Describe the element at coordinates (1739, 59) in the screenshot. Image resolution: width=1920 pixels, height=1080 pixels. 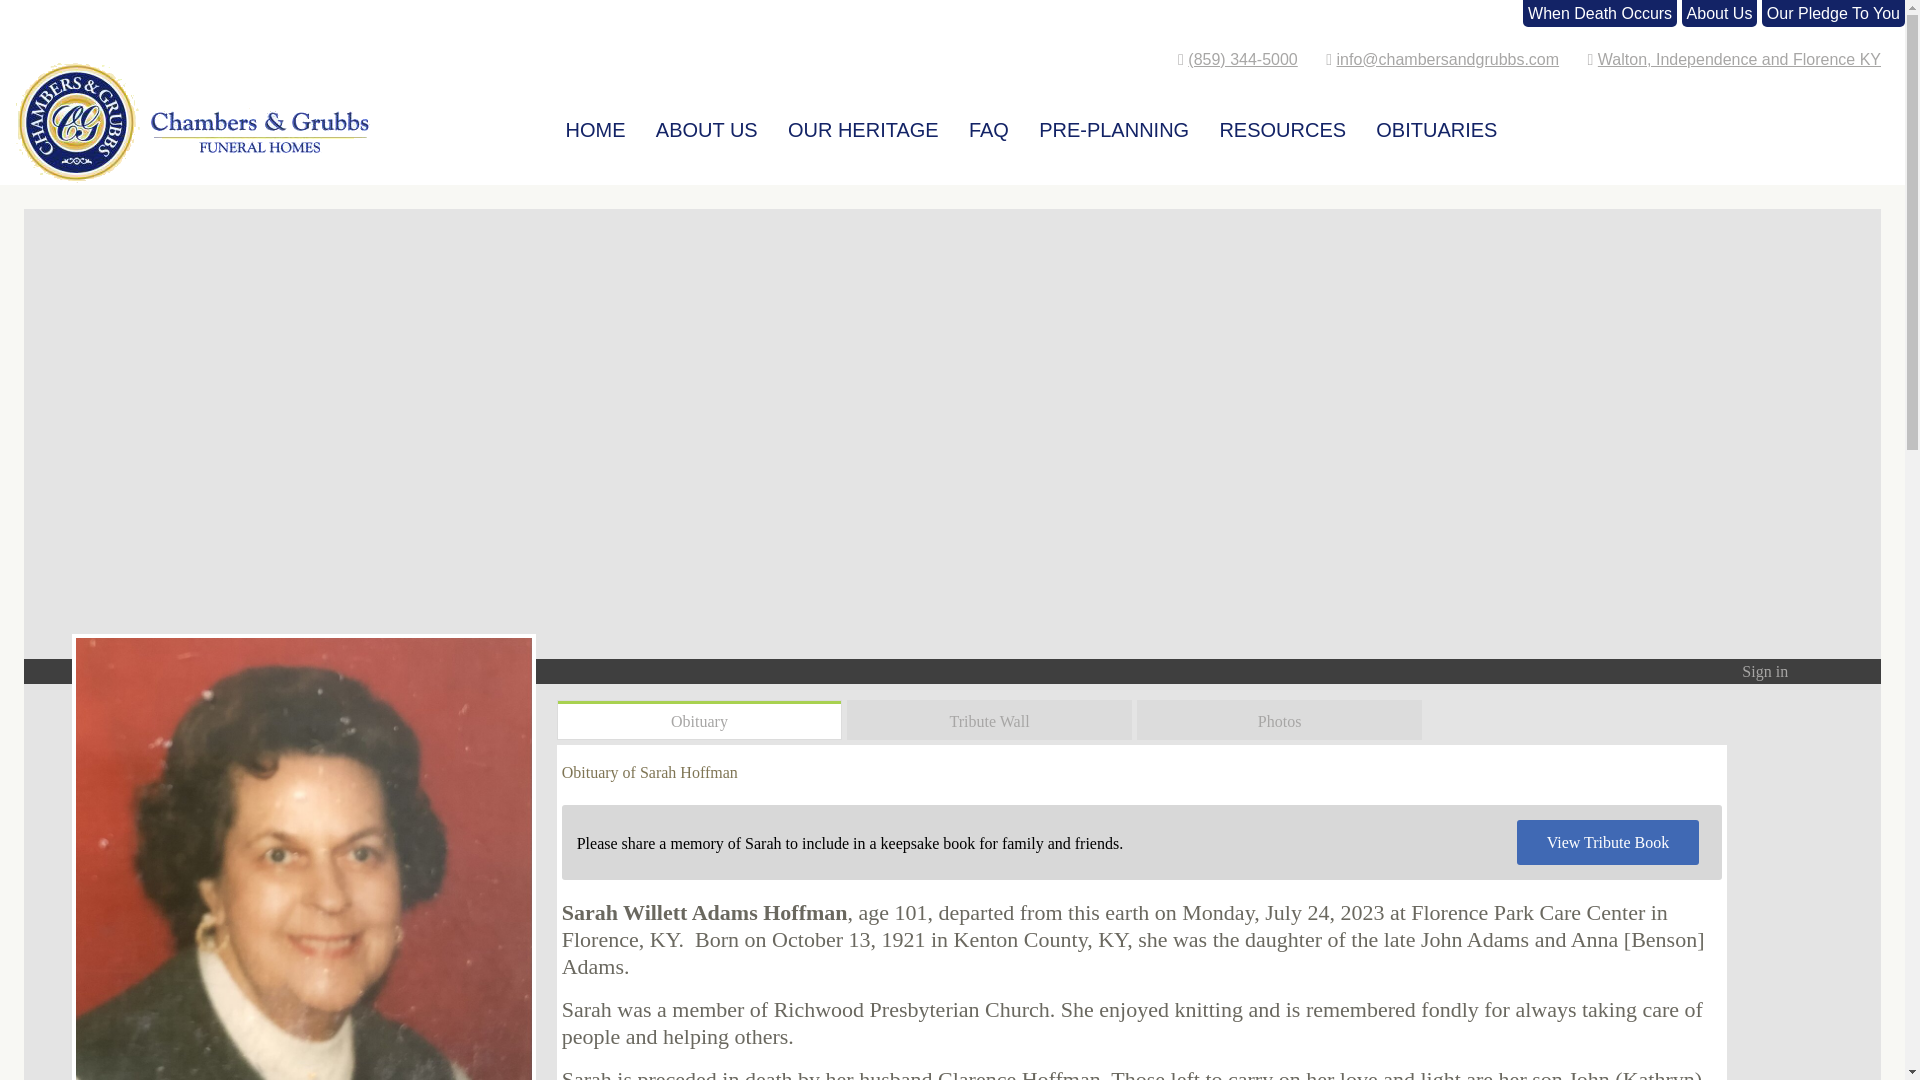
I see `Walton, Independence and Florence KY` at that location.